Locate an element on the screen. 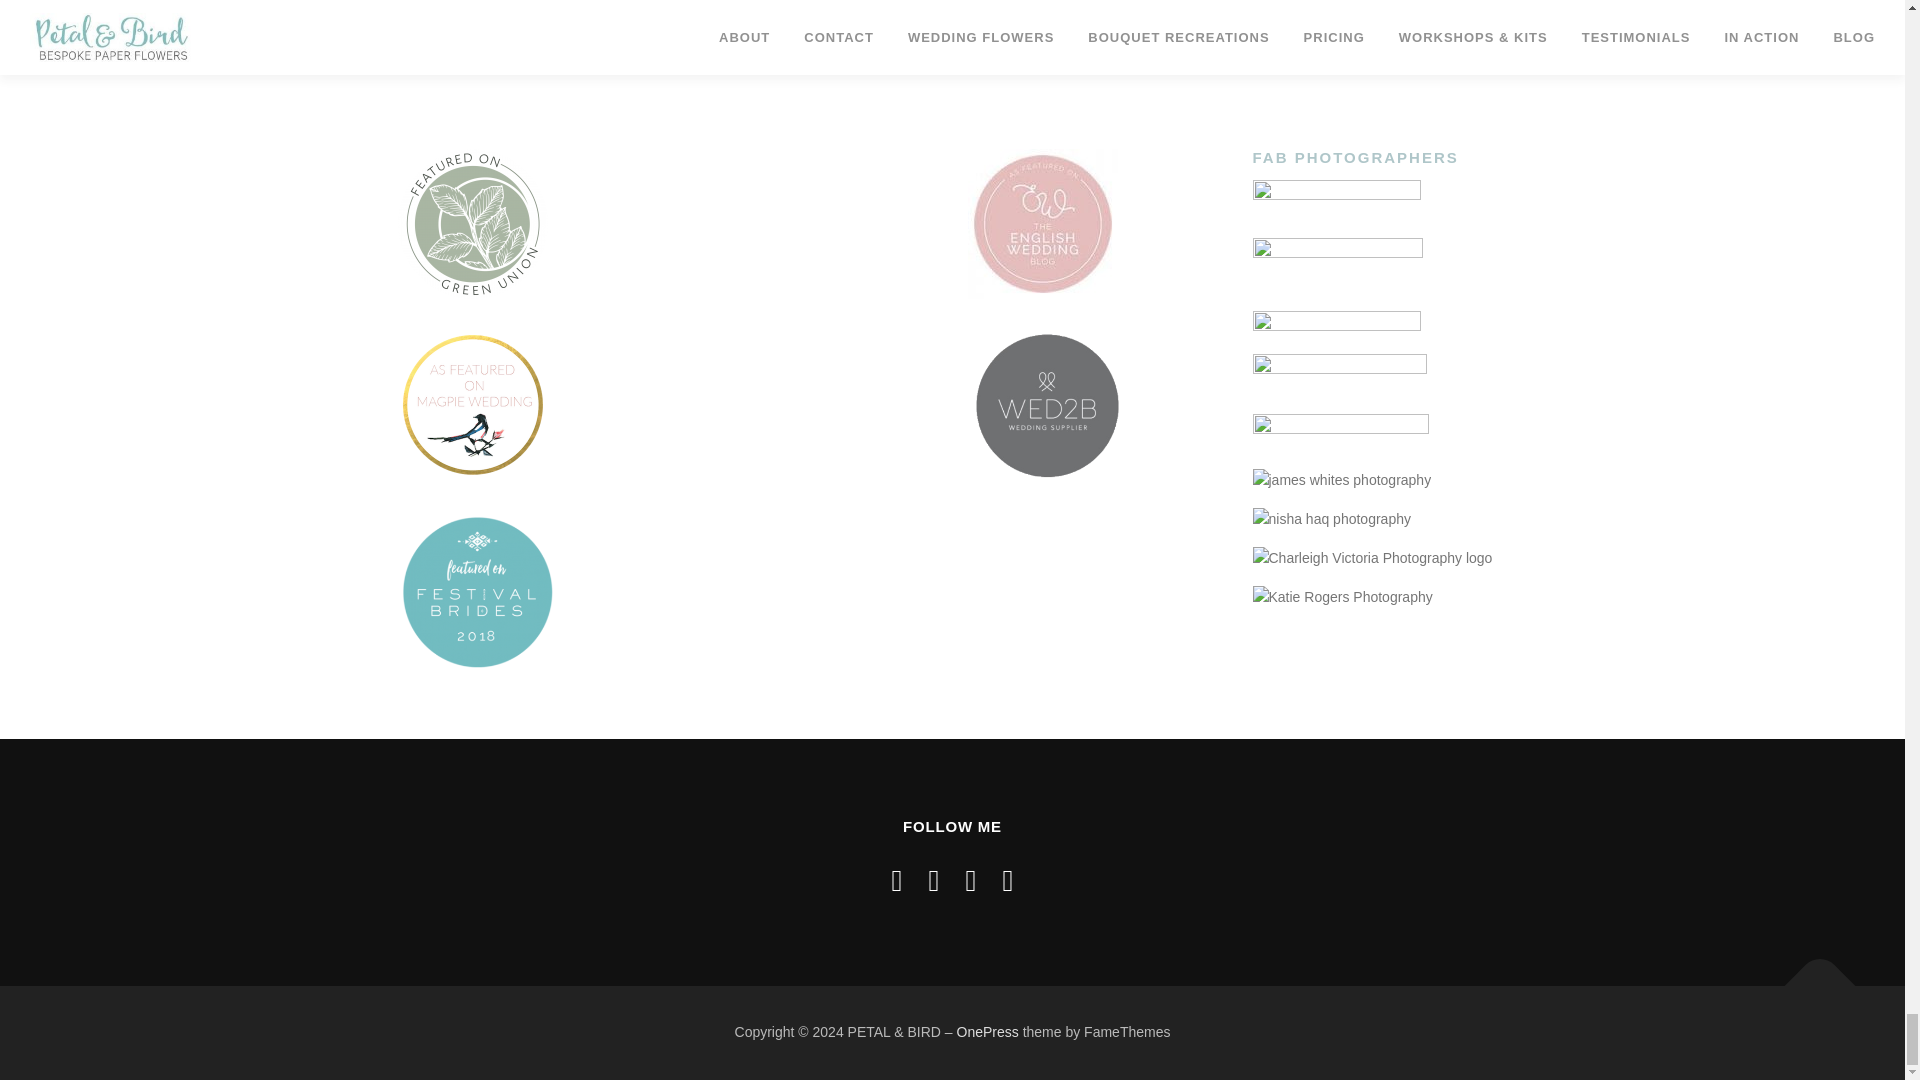  Post Comment is located at coordinates (480, 10).